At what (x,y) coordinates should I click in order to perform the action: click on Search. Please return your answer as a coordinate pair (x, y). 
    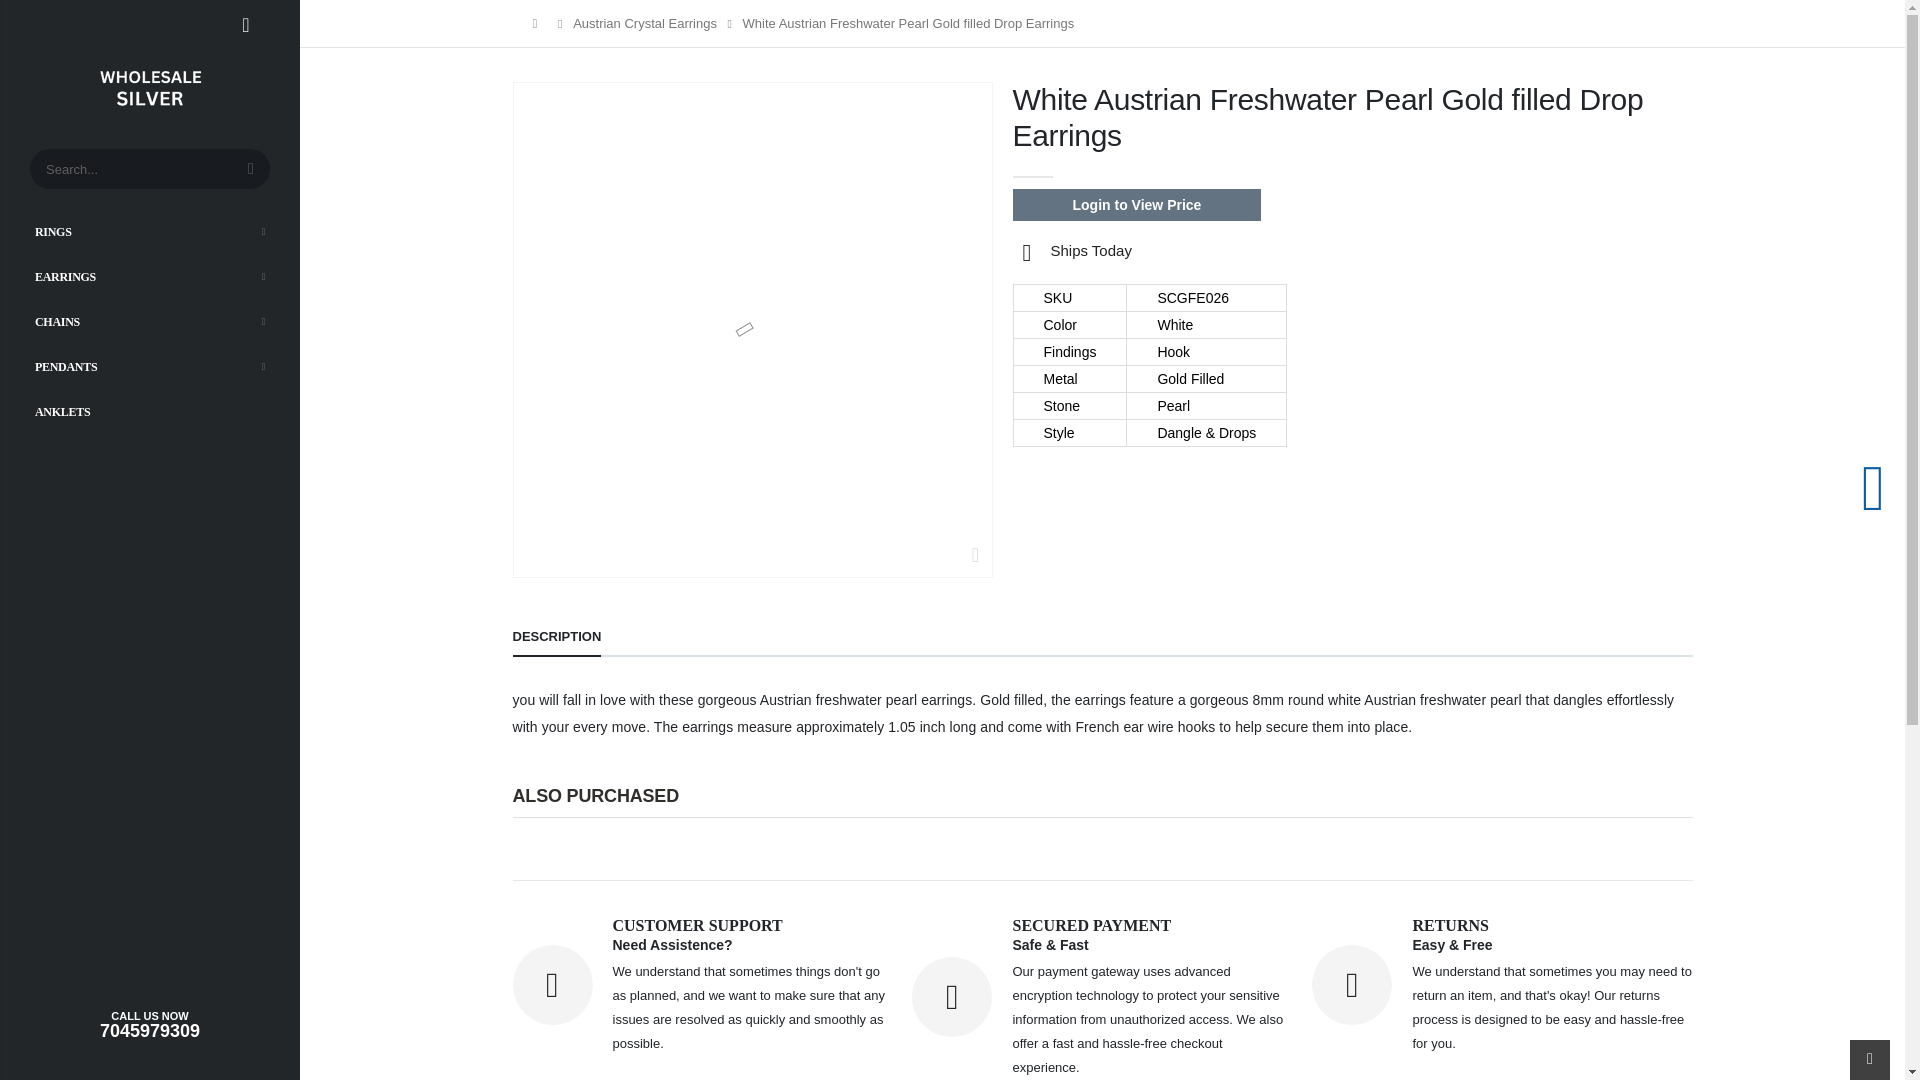
    Looking at the image, I should click on (251, 169).